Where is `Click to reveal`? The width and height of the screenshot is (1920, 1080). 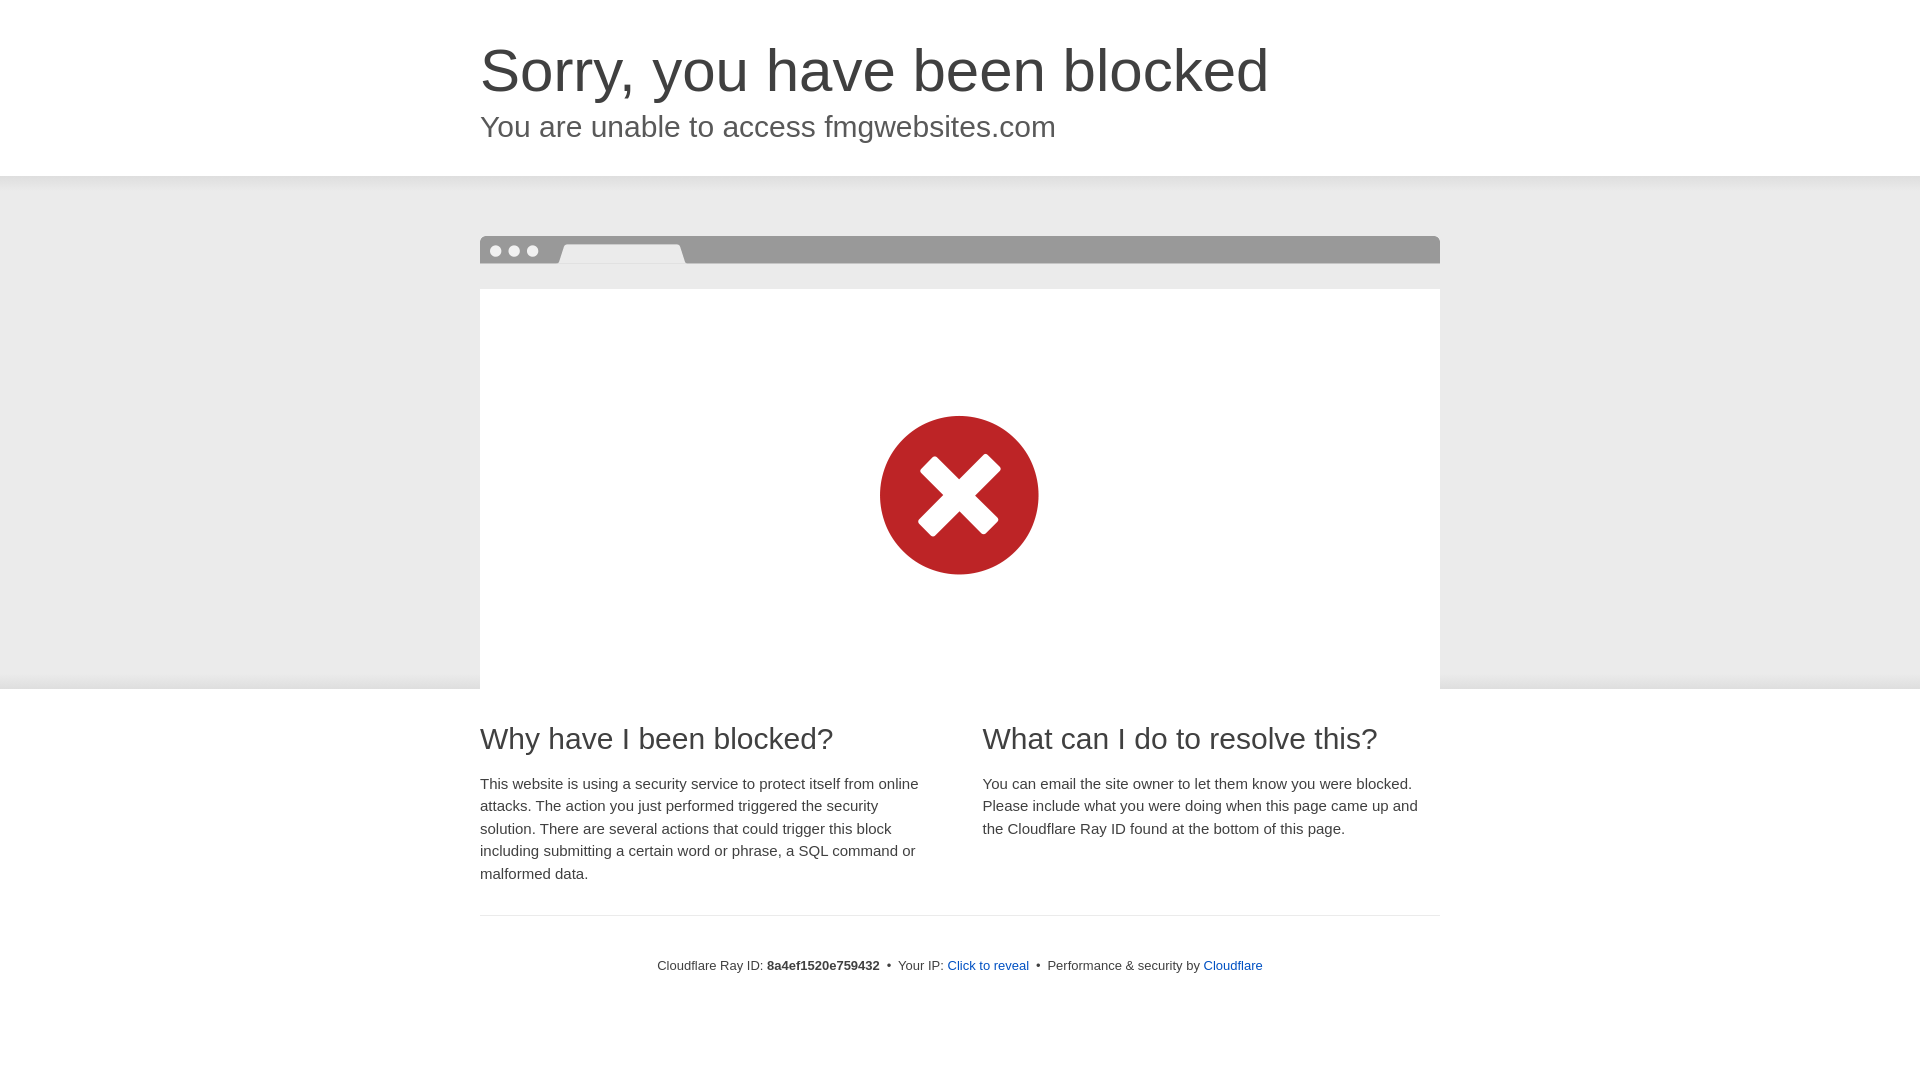 Click to reveal is located at coordinates (988, 966).